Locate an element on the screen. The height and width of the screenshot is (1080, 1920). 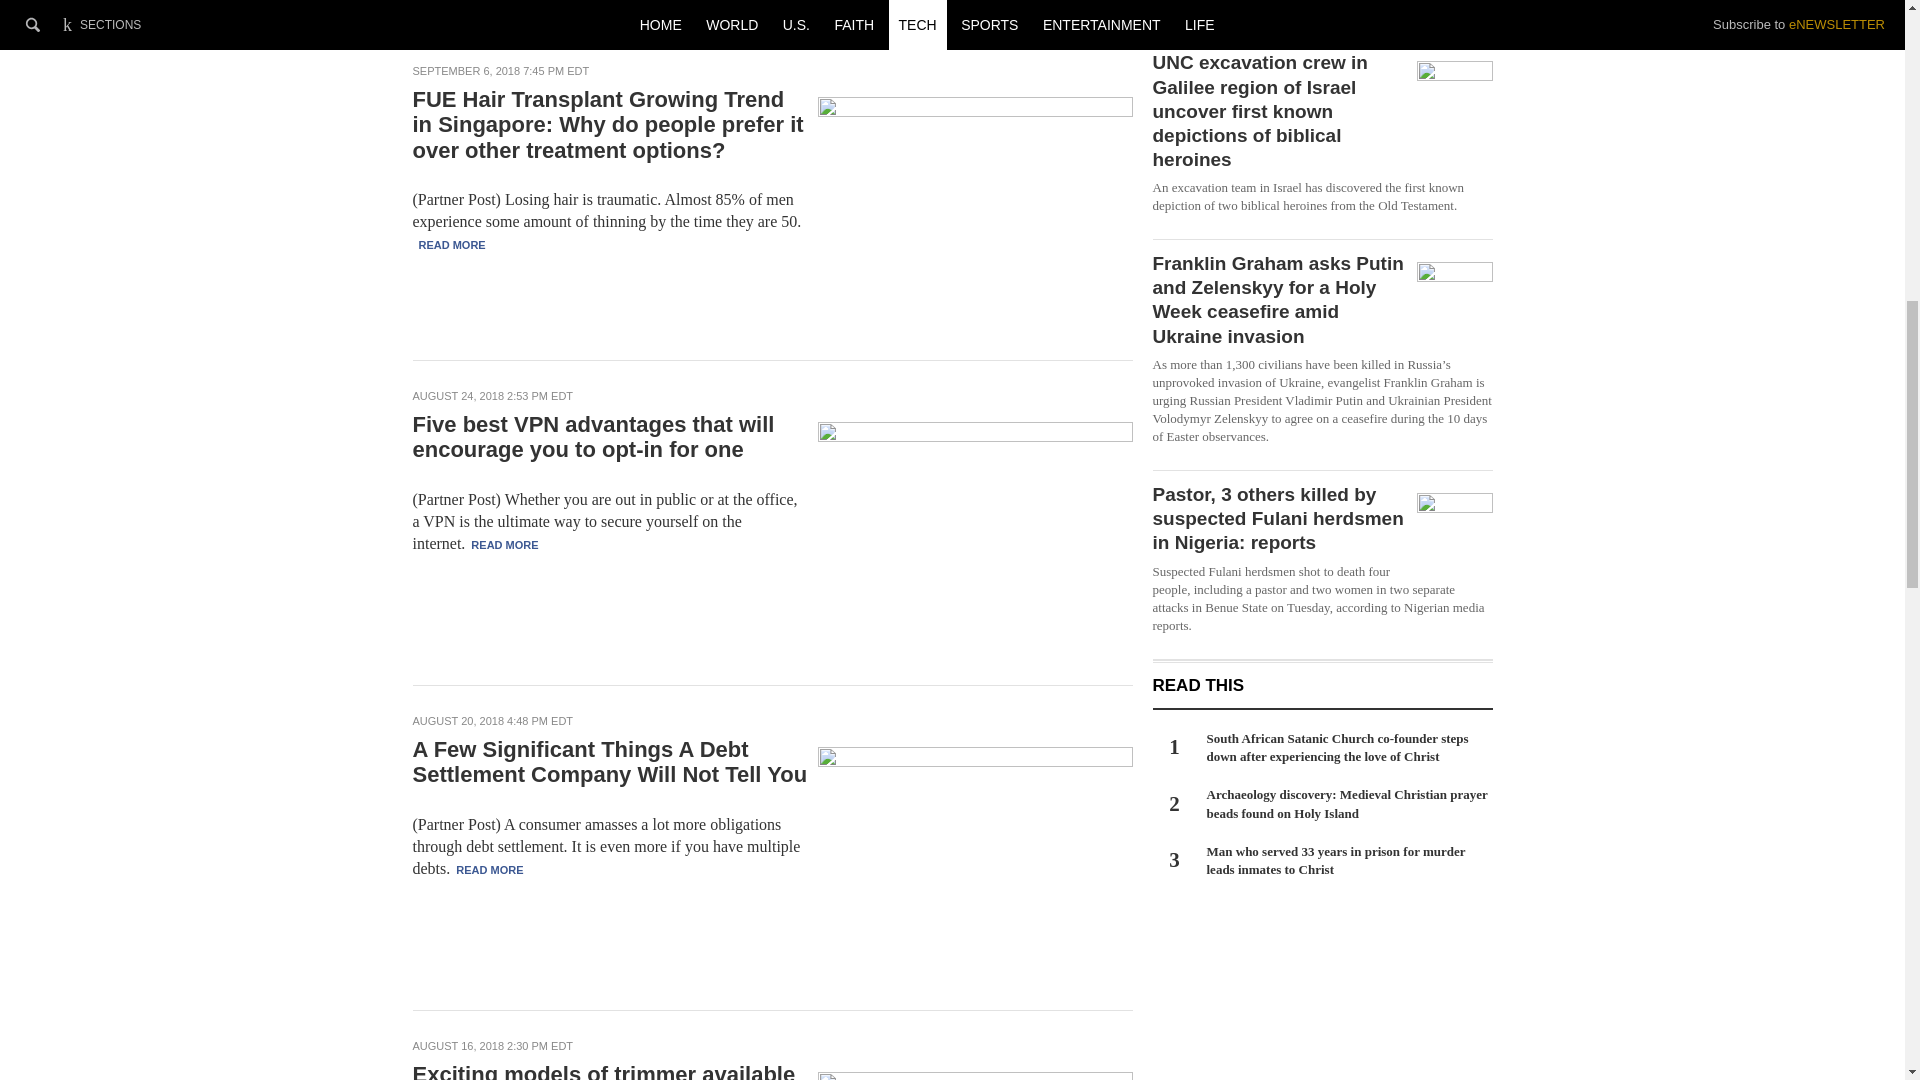
READ MORE is located at coordinates (452, 244).